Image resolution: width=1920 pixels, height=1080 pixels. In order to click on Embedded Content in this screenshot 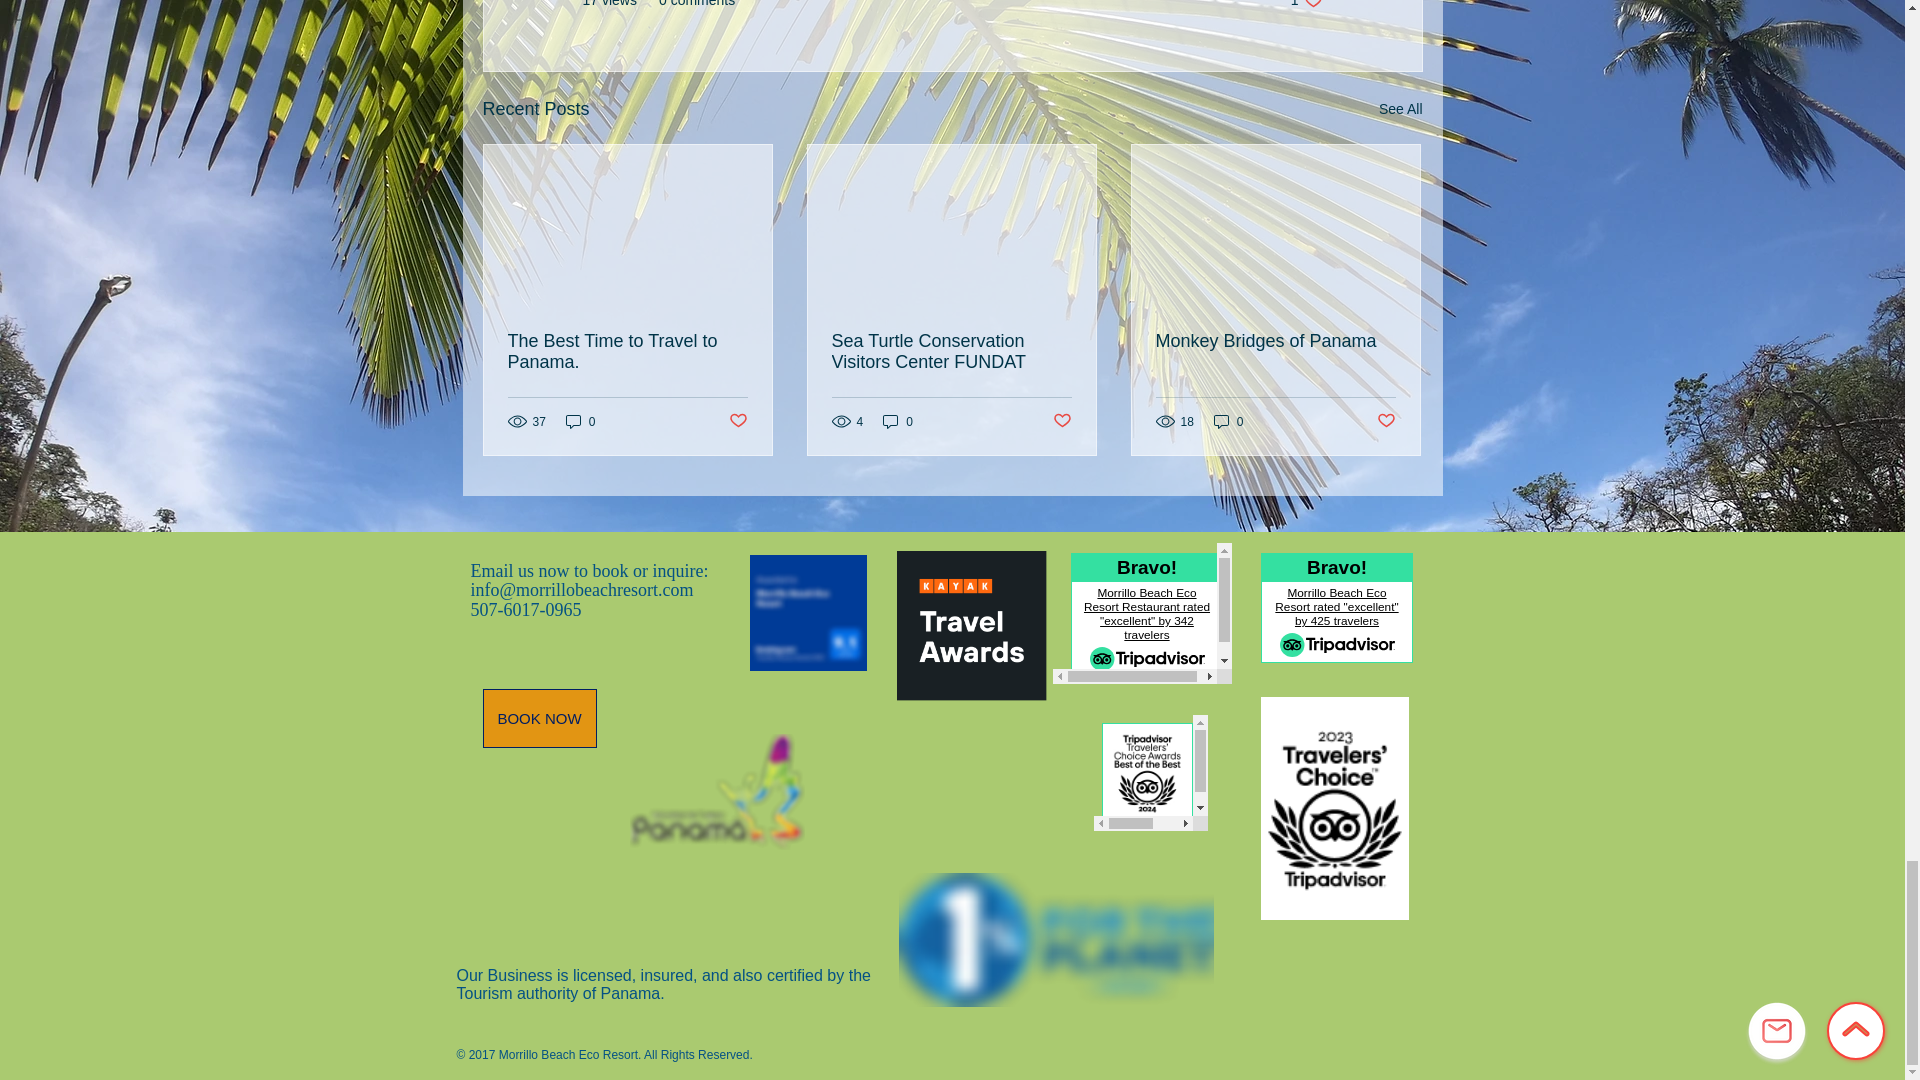, I will do `click(1141, 613)`.